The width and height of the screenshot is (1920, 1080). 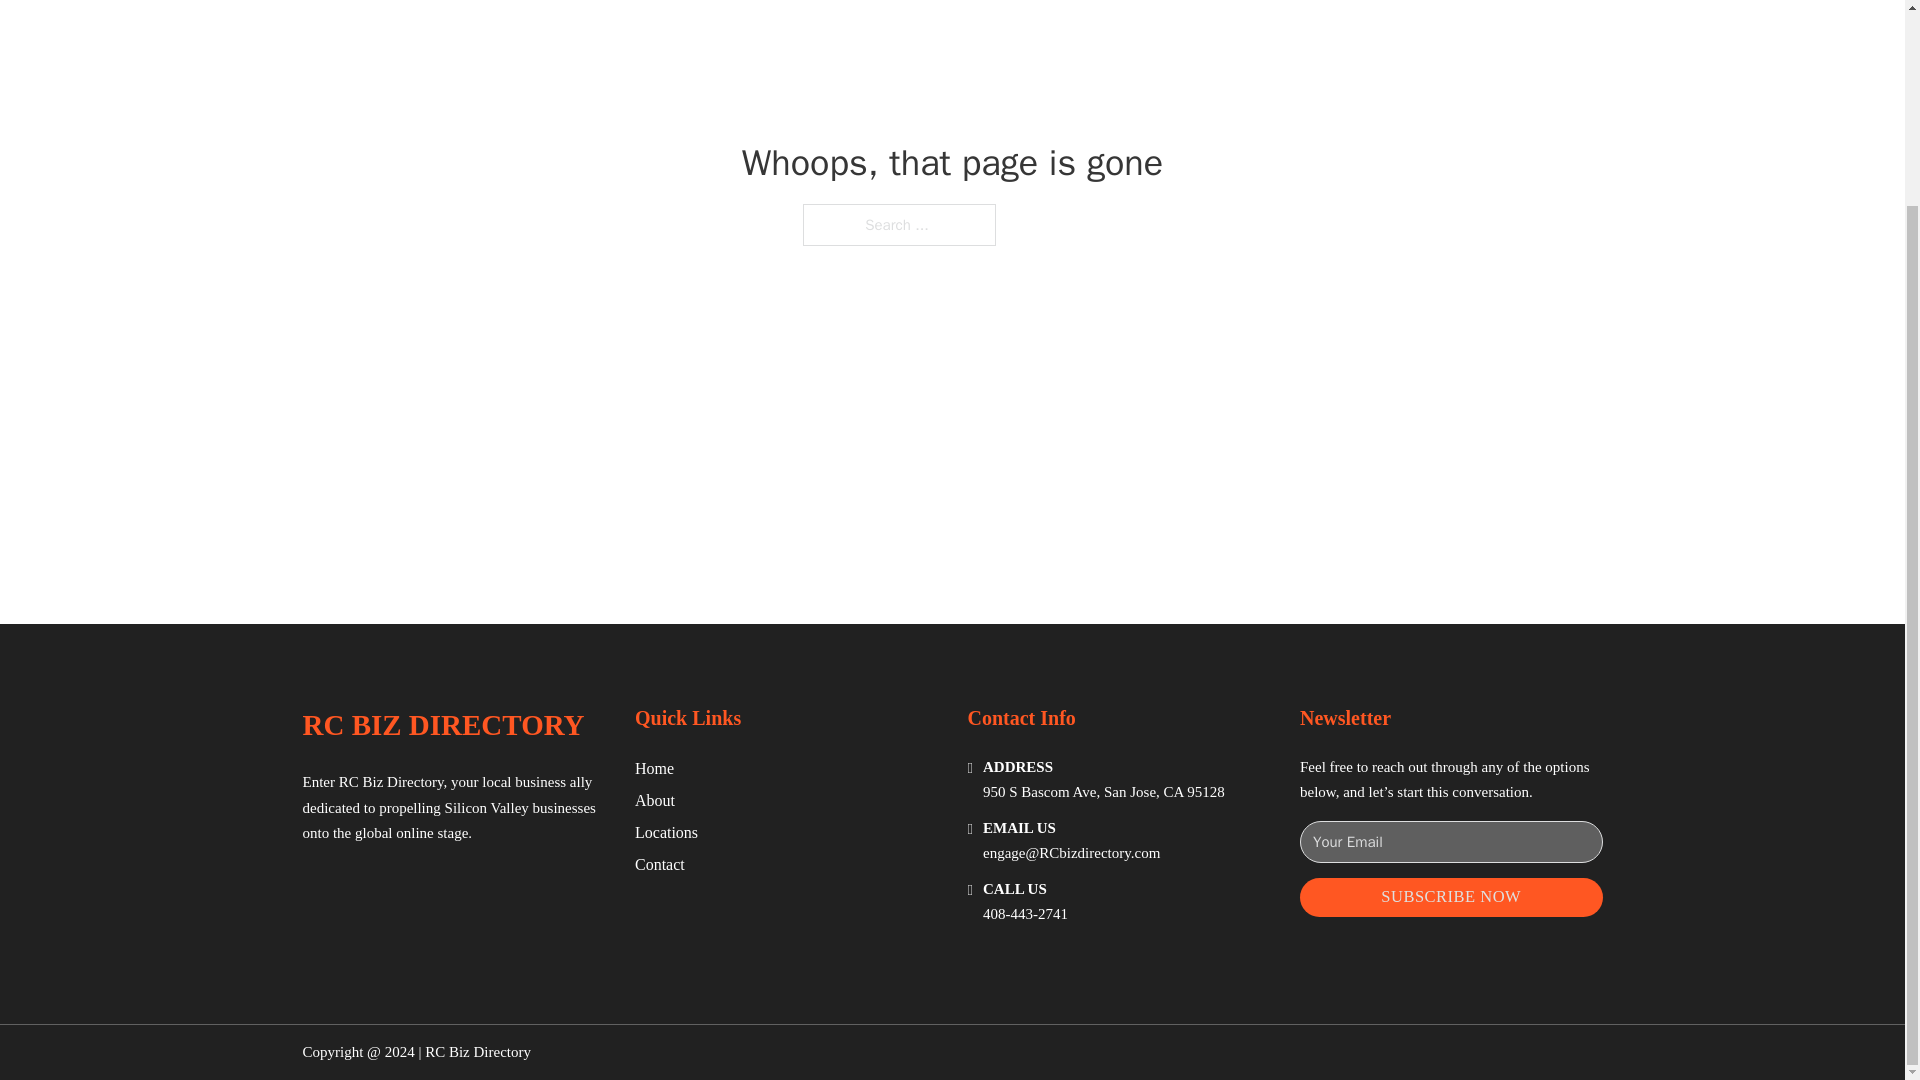 I want to click on RC BIZ DIRECTORY, so click(x=442, y=724).